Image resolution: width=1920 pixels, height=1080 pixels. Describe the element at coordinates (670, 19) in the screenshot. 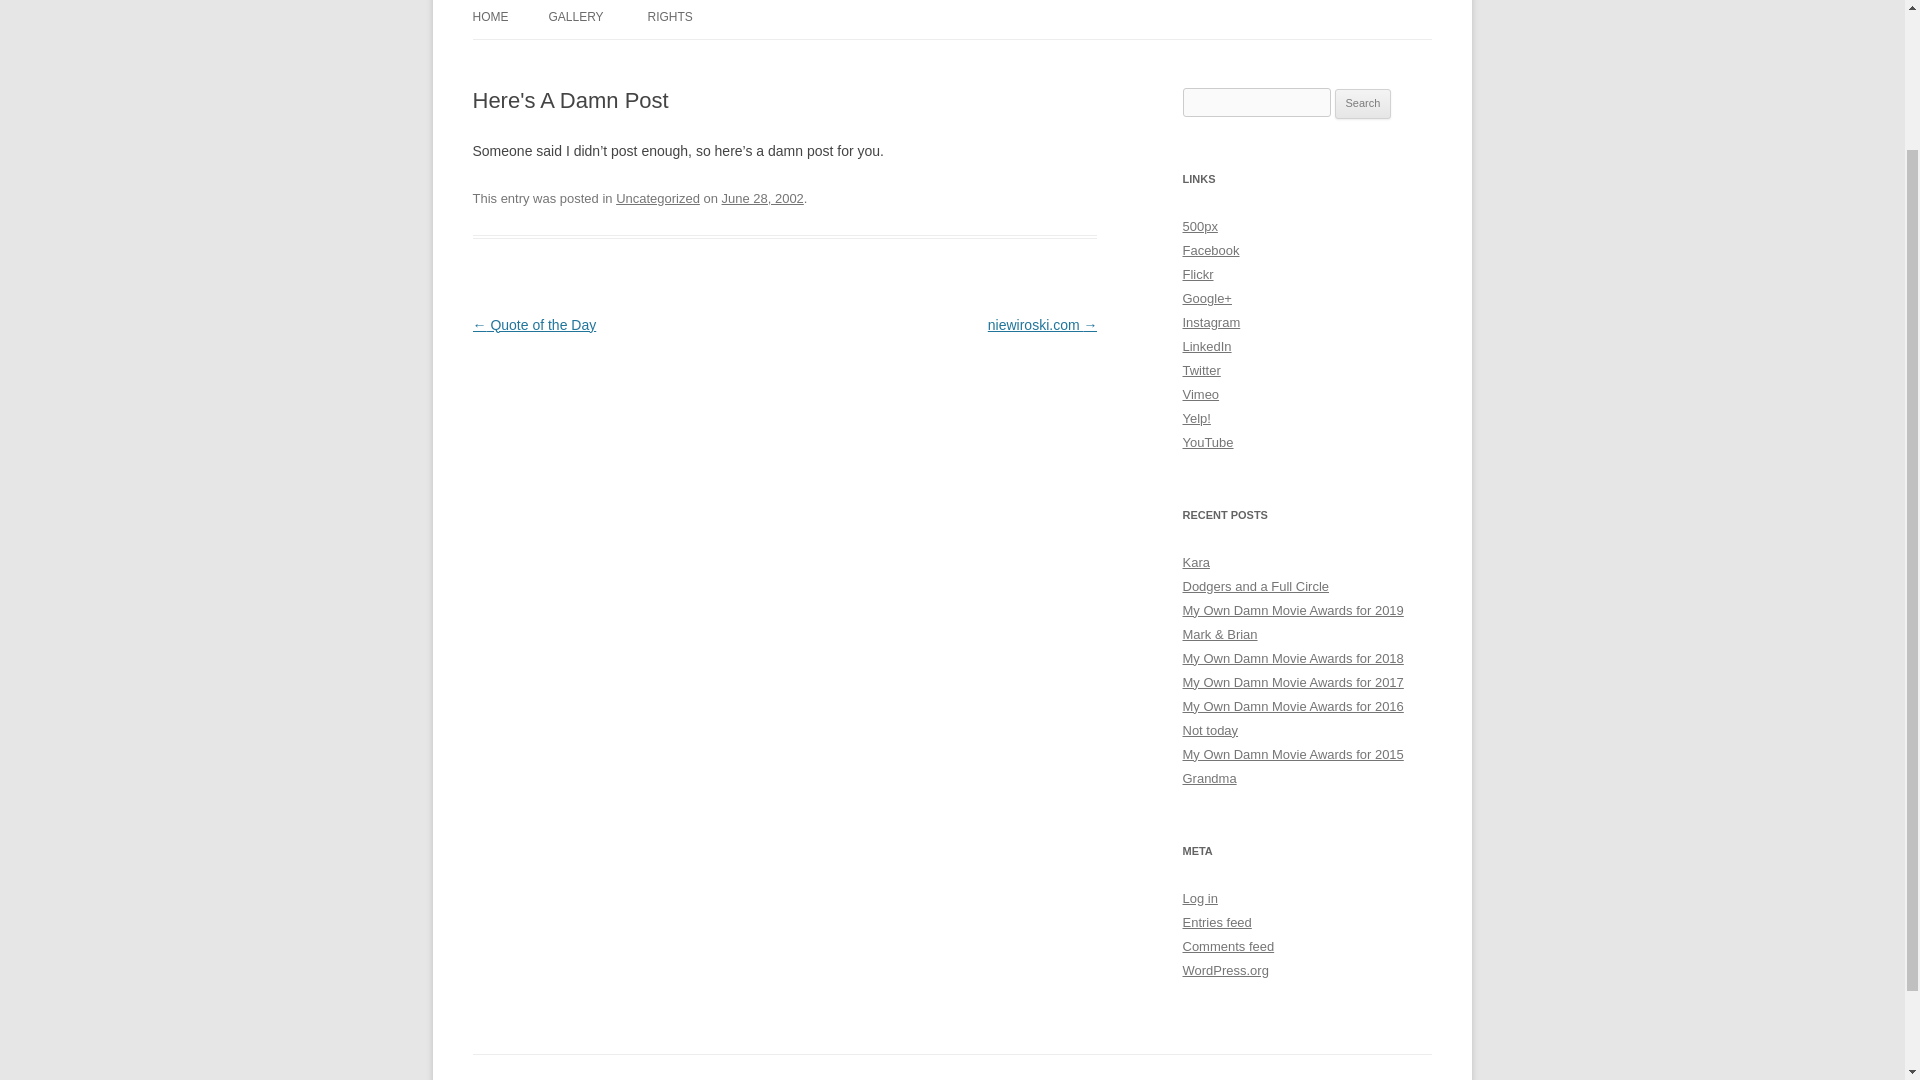

I see `RIGHTS` at that location.